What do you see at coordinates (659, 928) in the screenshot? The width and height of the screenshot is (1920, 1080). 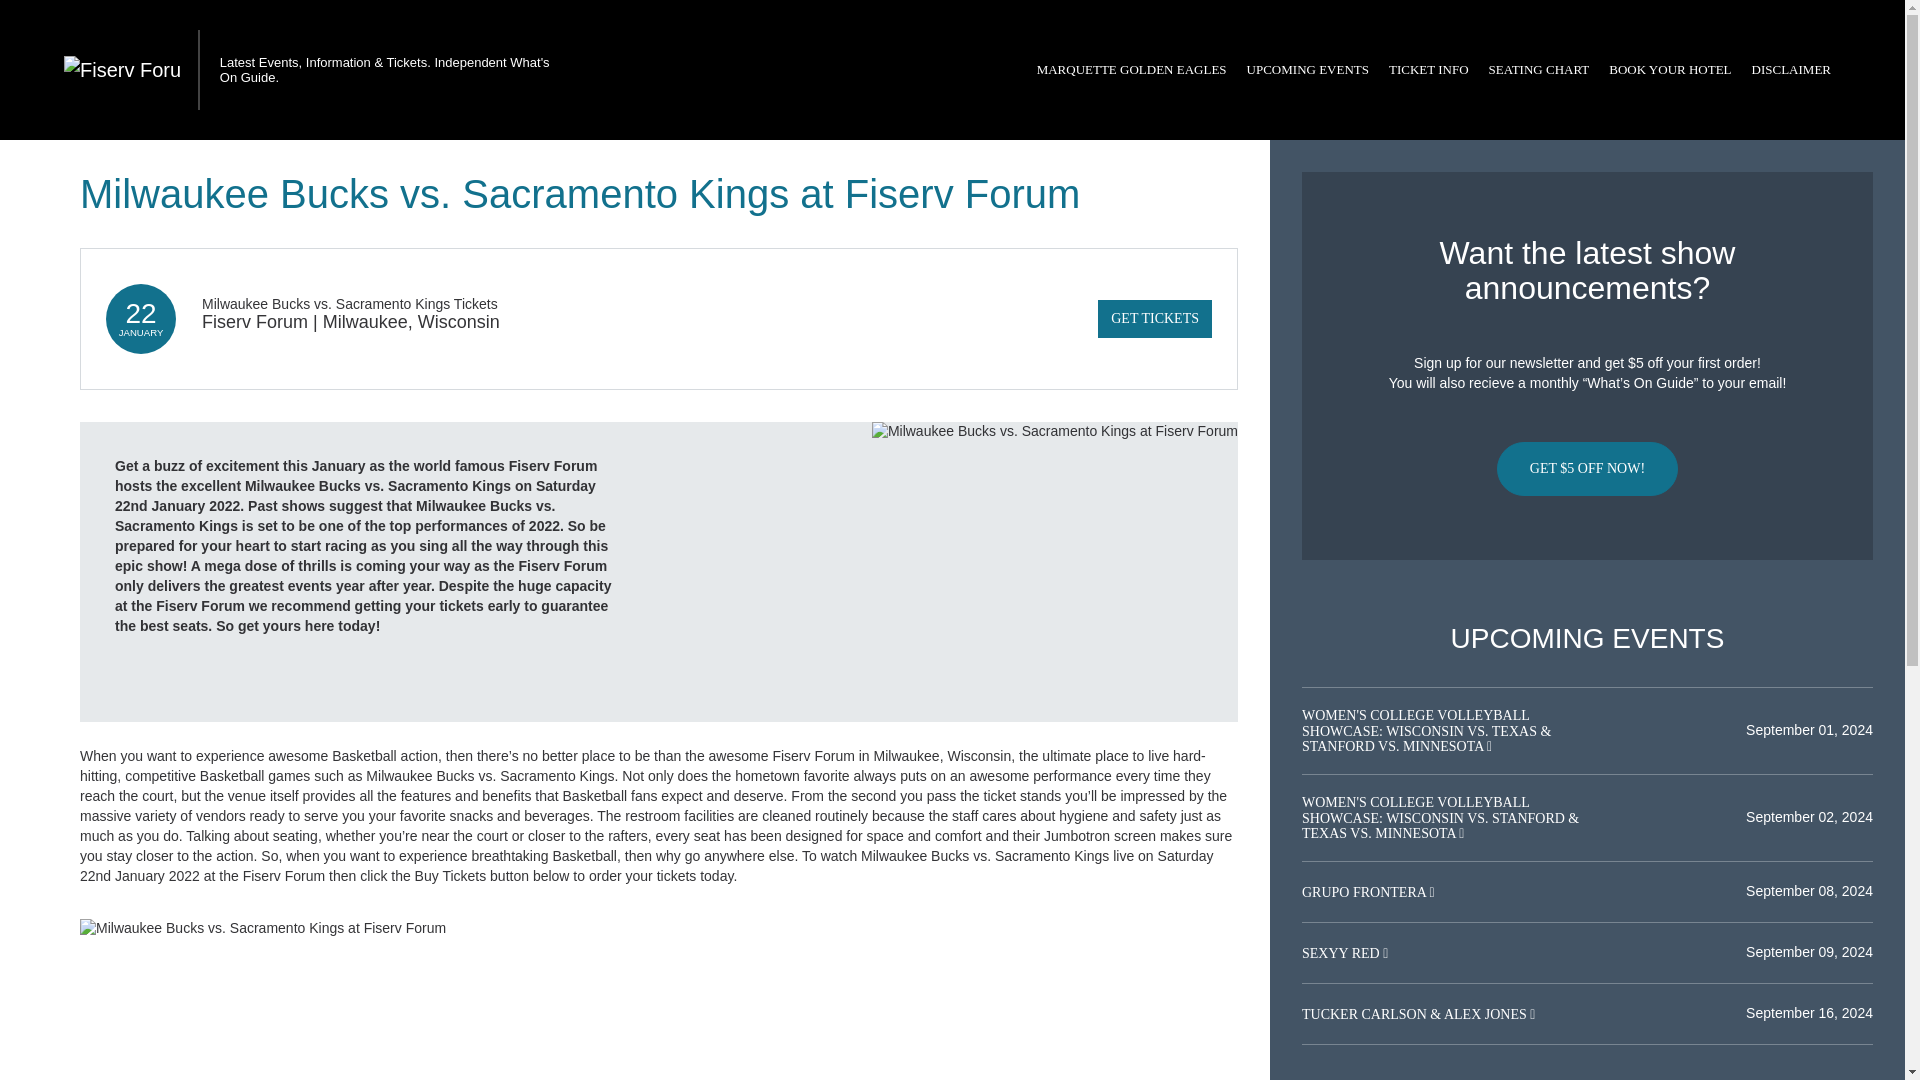 I see `Milwaukee Bucks vs. Sacramento Kings at Fiserv Forum tickets` at bounding box center [659, 928].